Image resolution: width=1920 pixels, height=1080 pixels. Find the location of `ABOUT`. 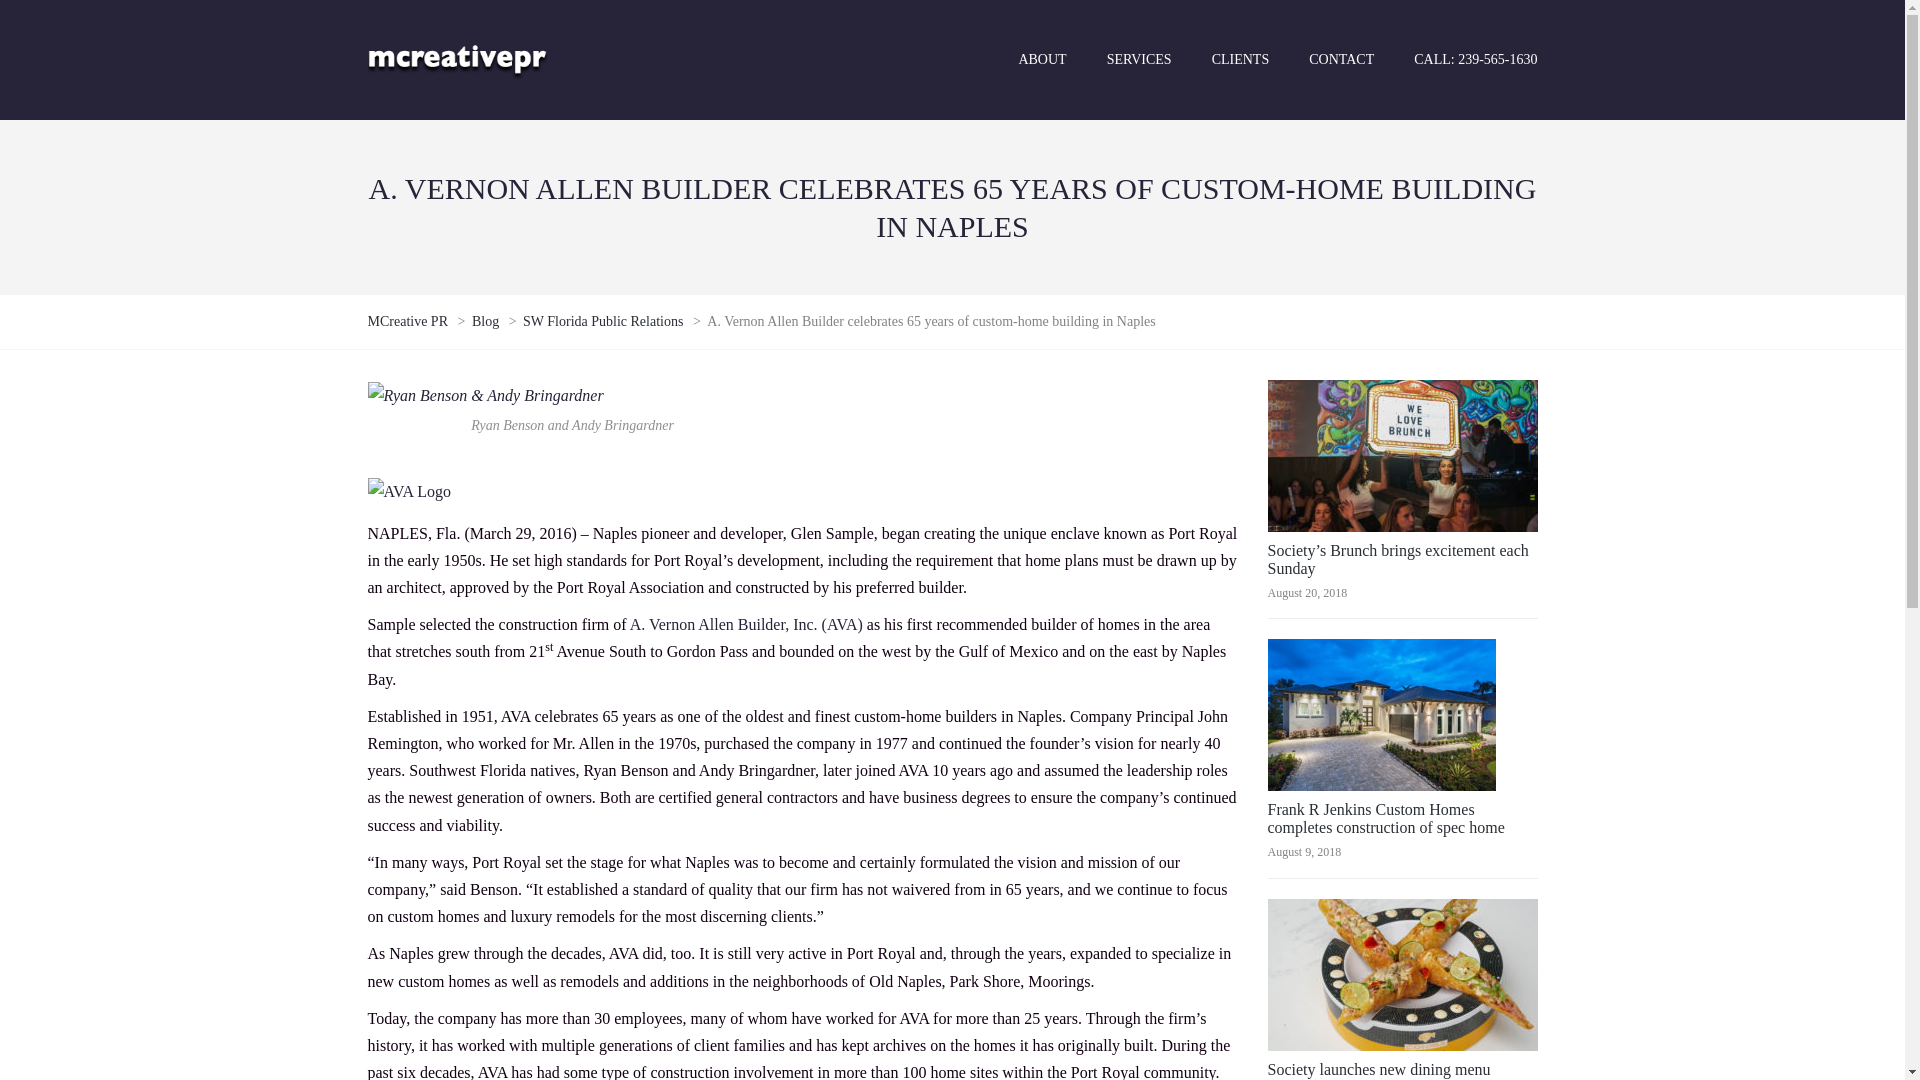

ABOUT is located at coordinates (1042, 59).